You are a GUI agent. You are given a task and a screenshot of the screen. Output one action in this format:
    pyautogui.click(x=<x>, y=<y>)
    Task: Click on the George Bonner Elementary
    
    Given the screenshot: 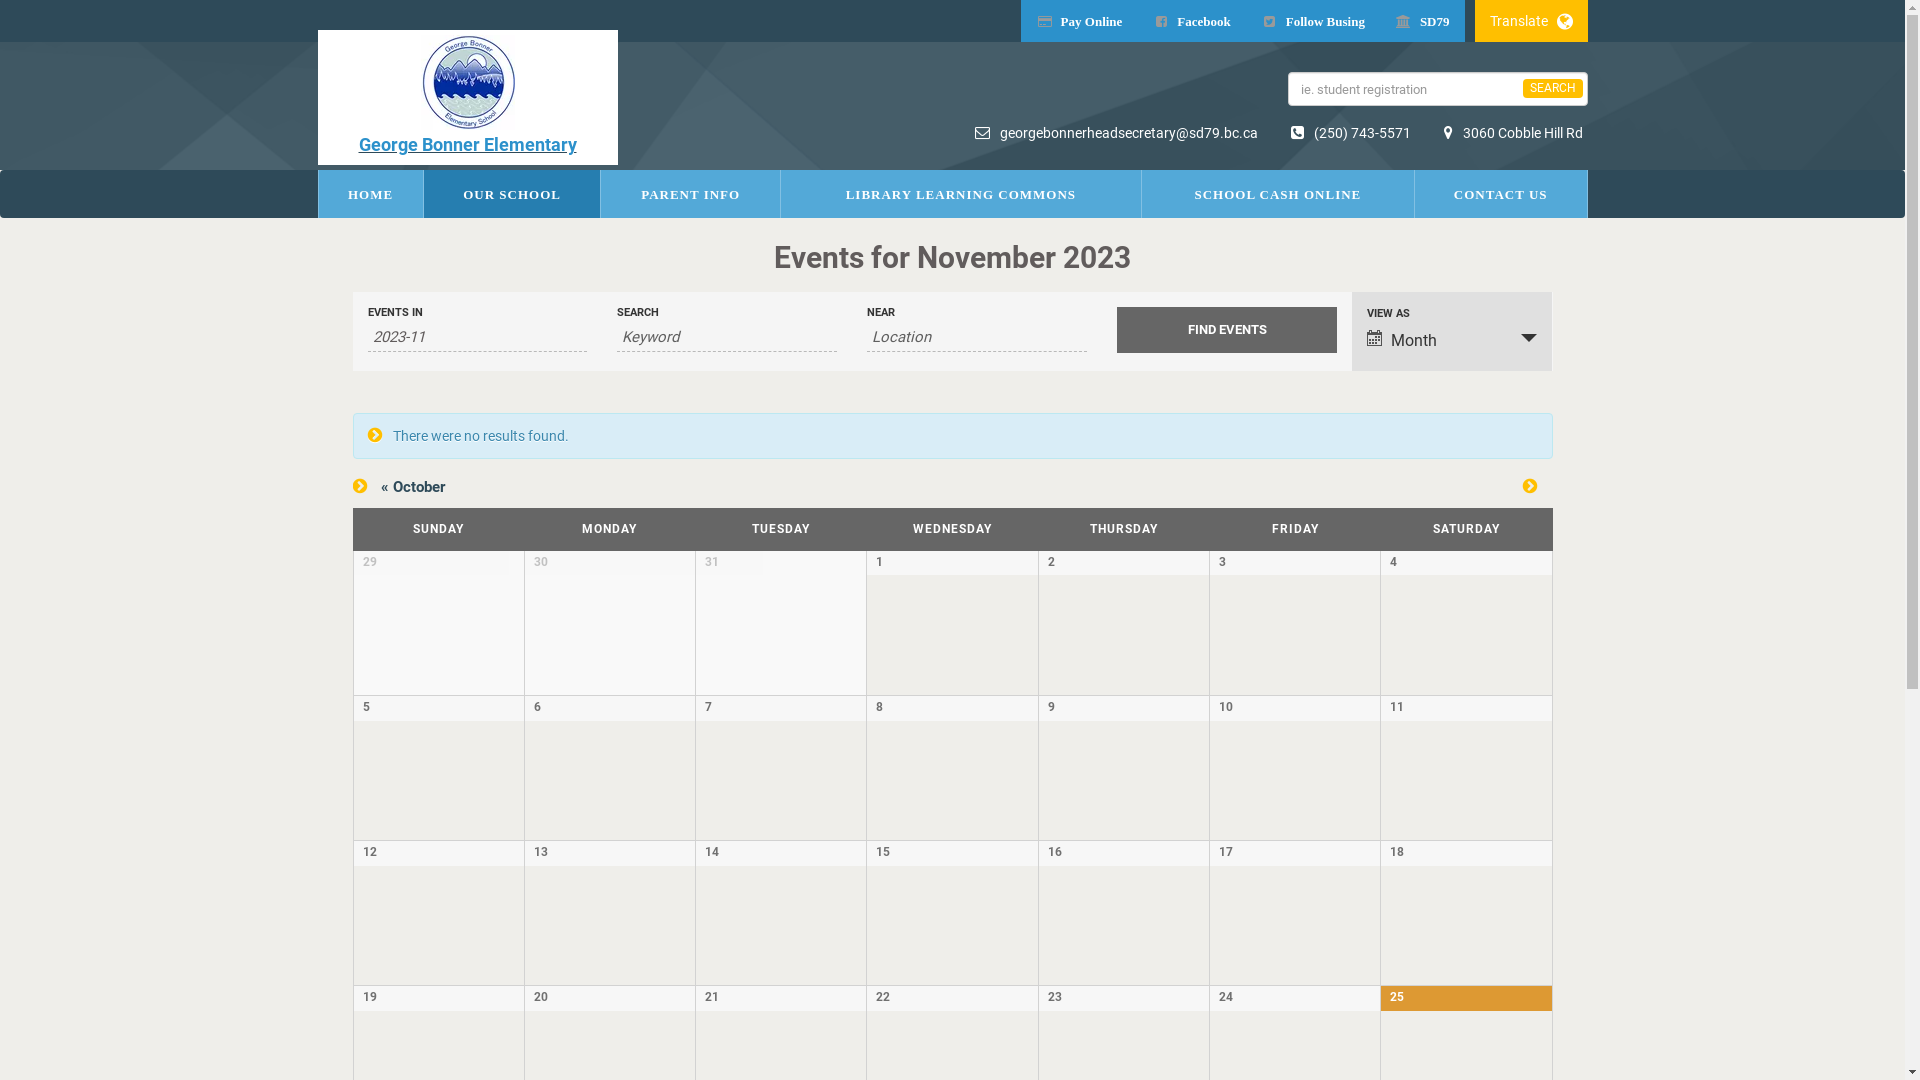 What is the action you would take?
    pyautogui.click(x=468, y=97)
    